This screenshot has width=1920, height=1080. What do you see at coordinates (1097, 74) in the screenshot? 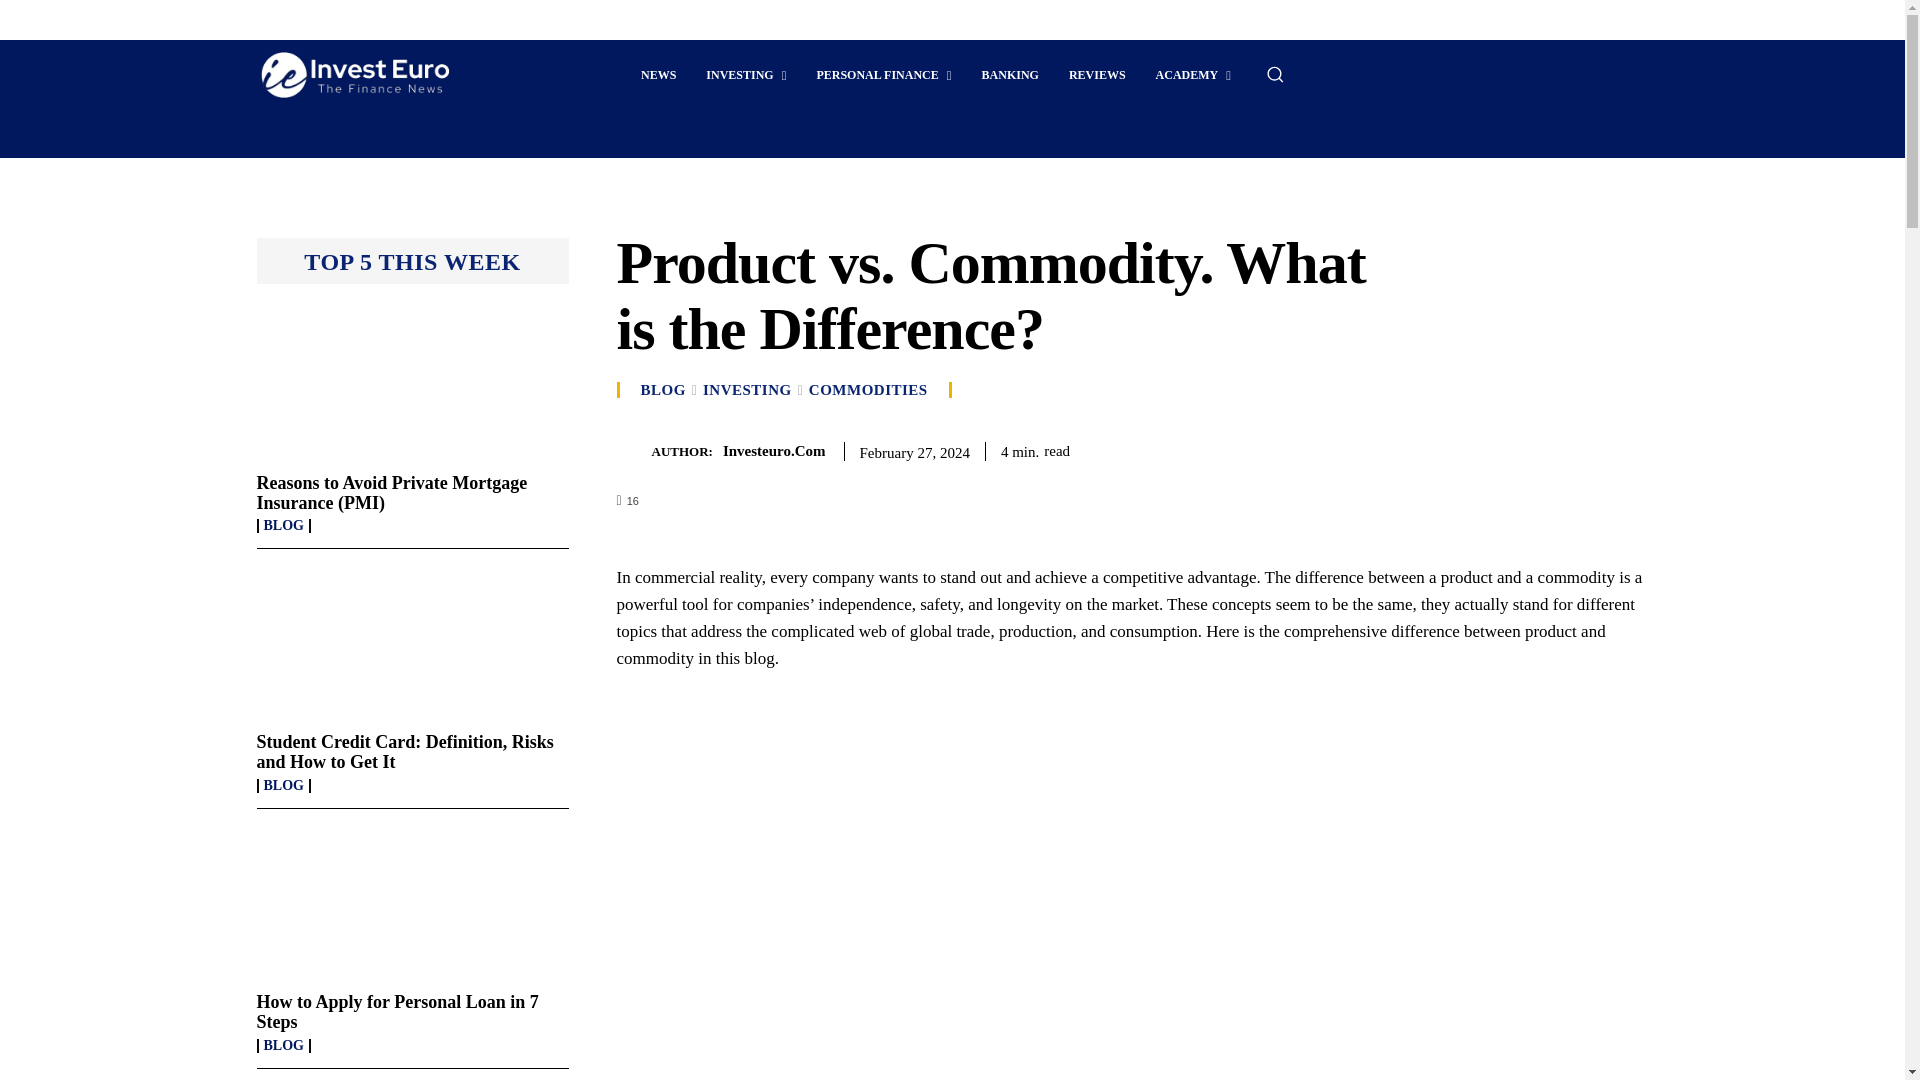
I see `REVIEWS` at bounding box center [1097, 74].